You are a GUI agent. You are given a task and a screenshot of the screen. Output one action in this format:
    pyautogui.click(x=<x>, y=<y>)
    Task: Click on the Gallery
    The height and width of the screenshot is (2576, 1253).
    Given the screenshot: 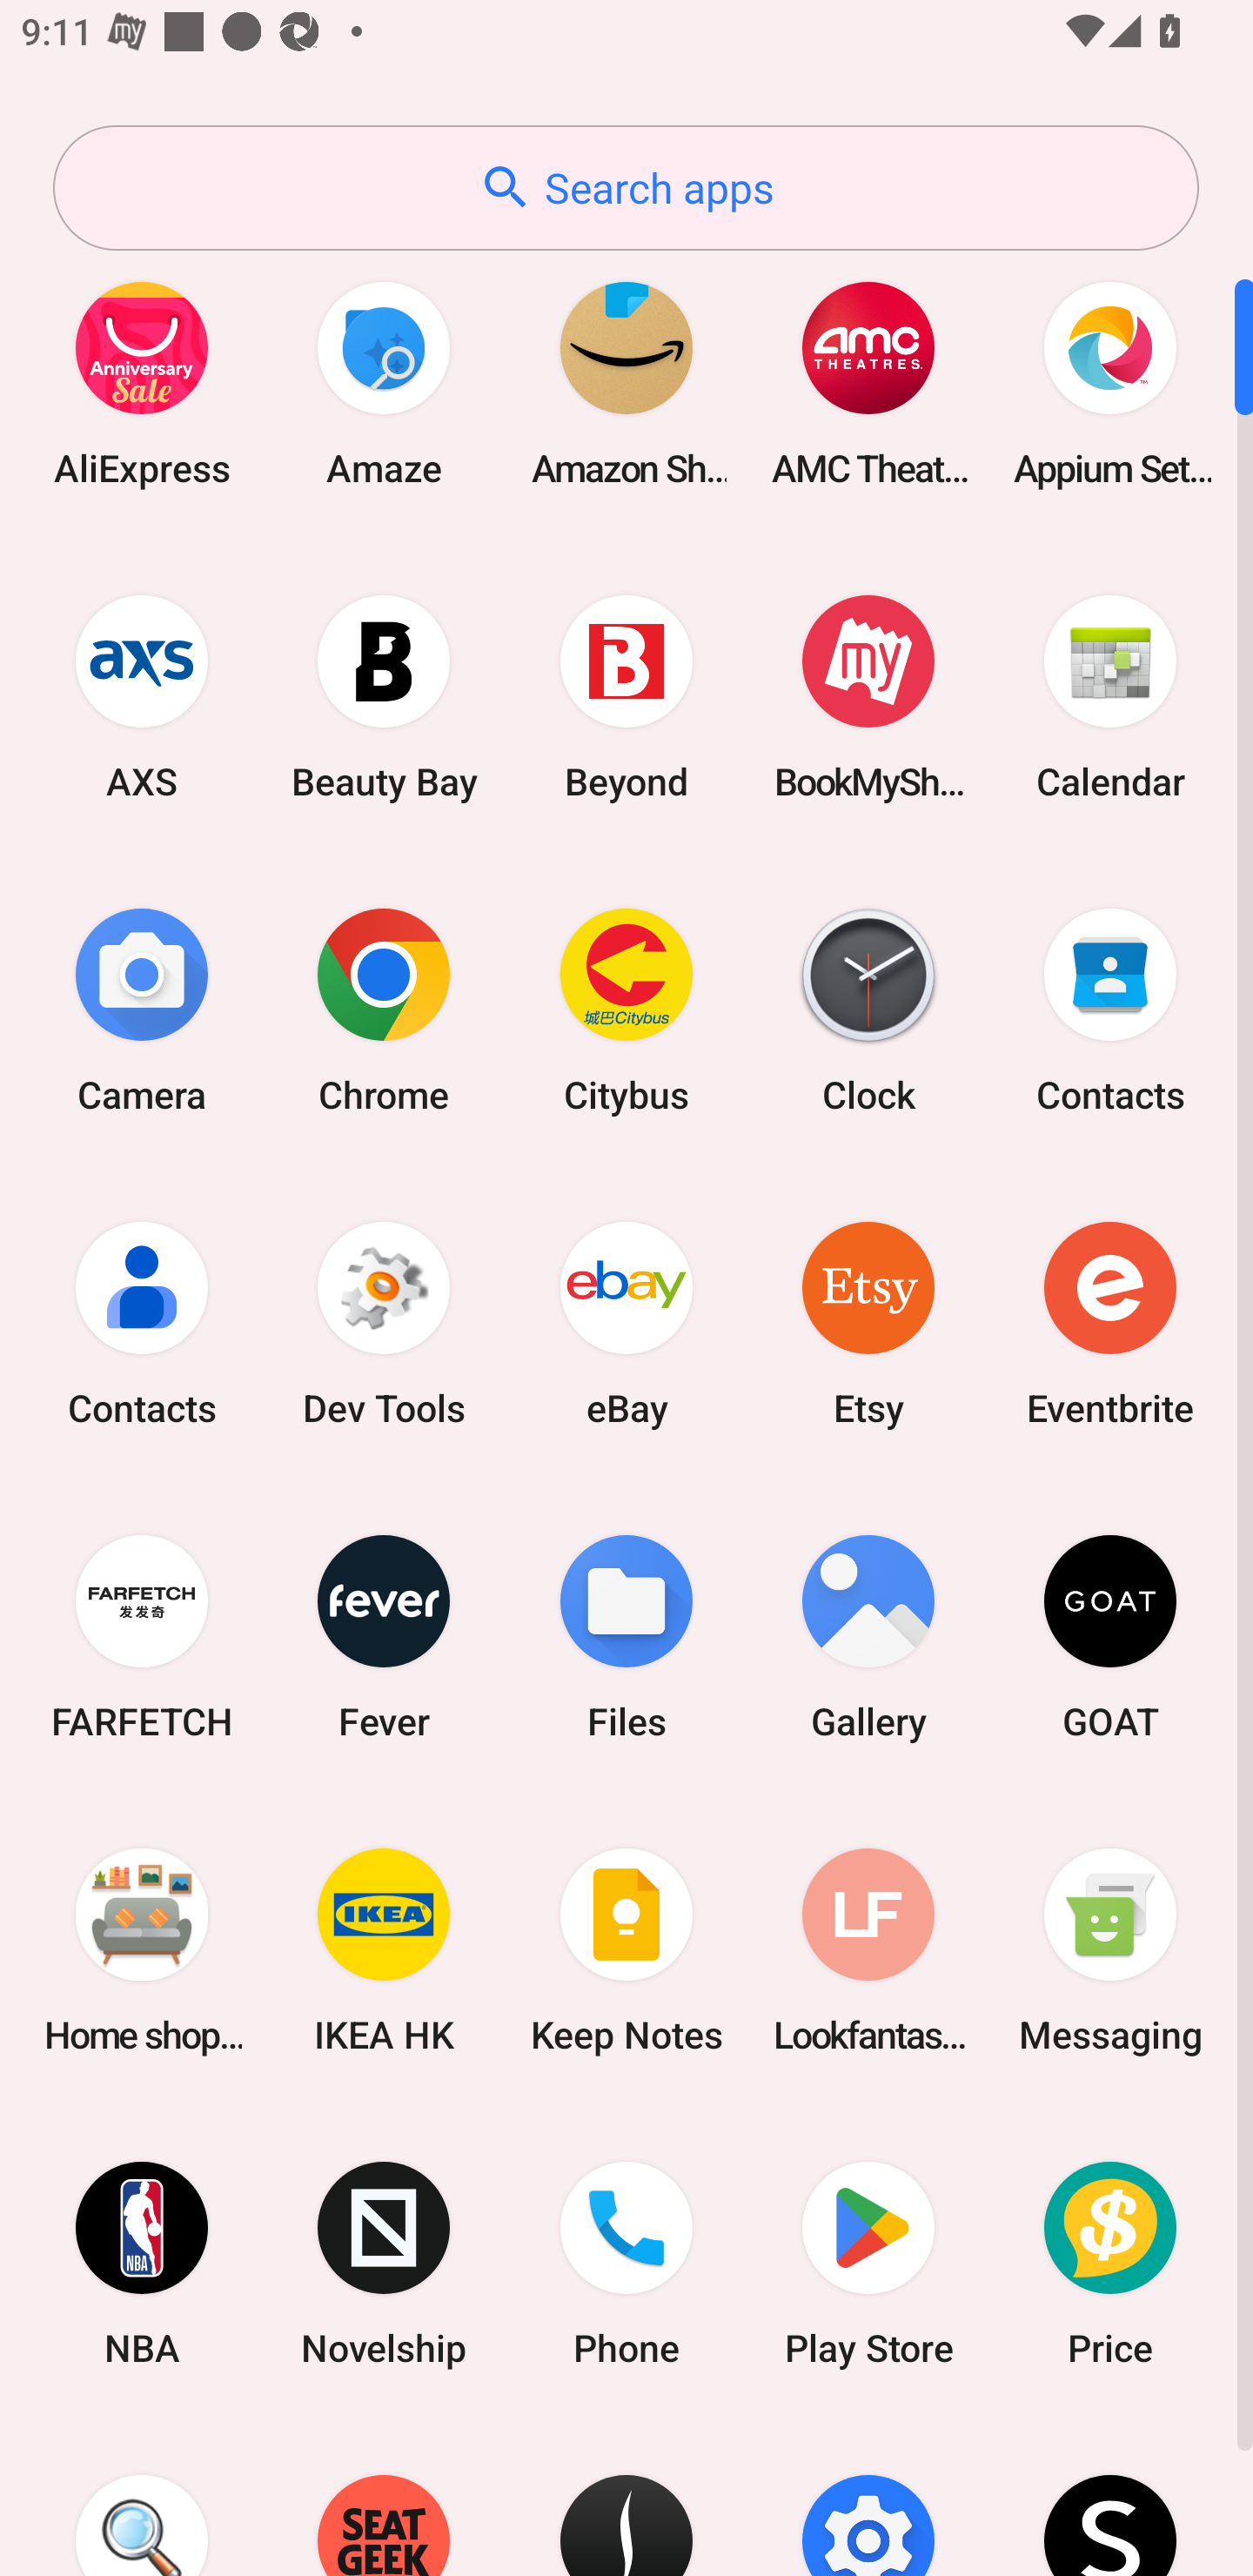 What is the action you would take?
    pyautogui.click(x=868, y=1636)
    